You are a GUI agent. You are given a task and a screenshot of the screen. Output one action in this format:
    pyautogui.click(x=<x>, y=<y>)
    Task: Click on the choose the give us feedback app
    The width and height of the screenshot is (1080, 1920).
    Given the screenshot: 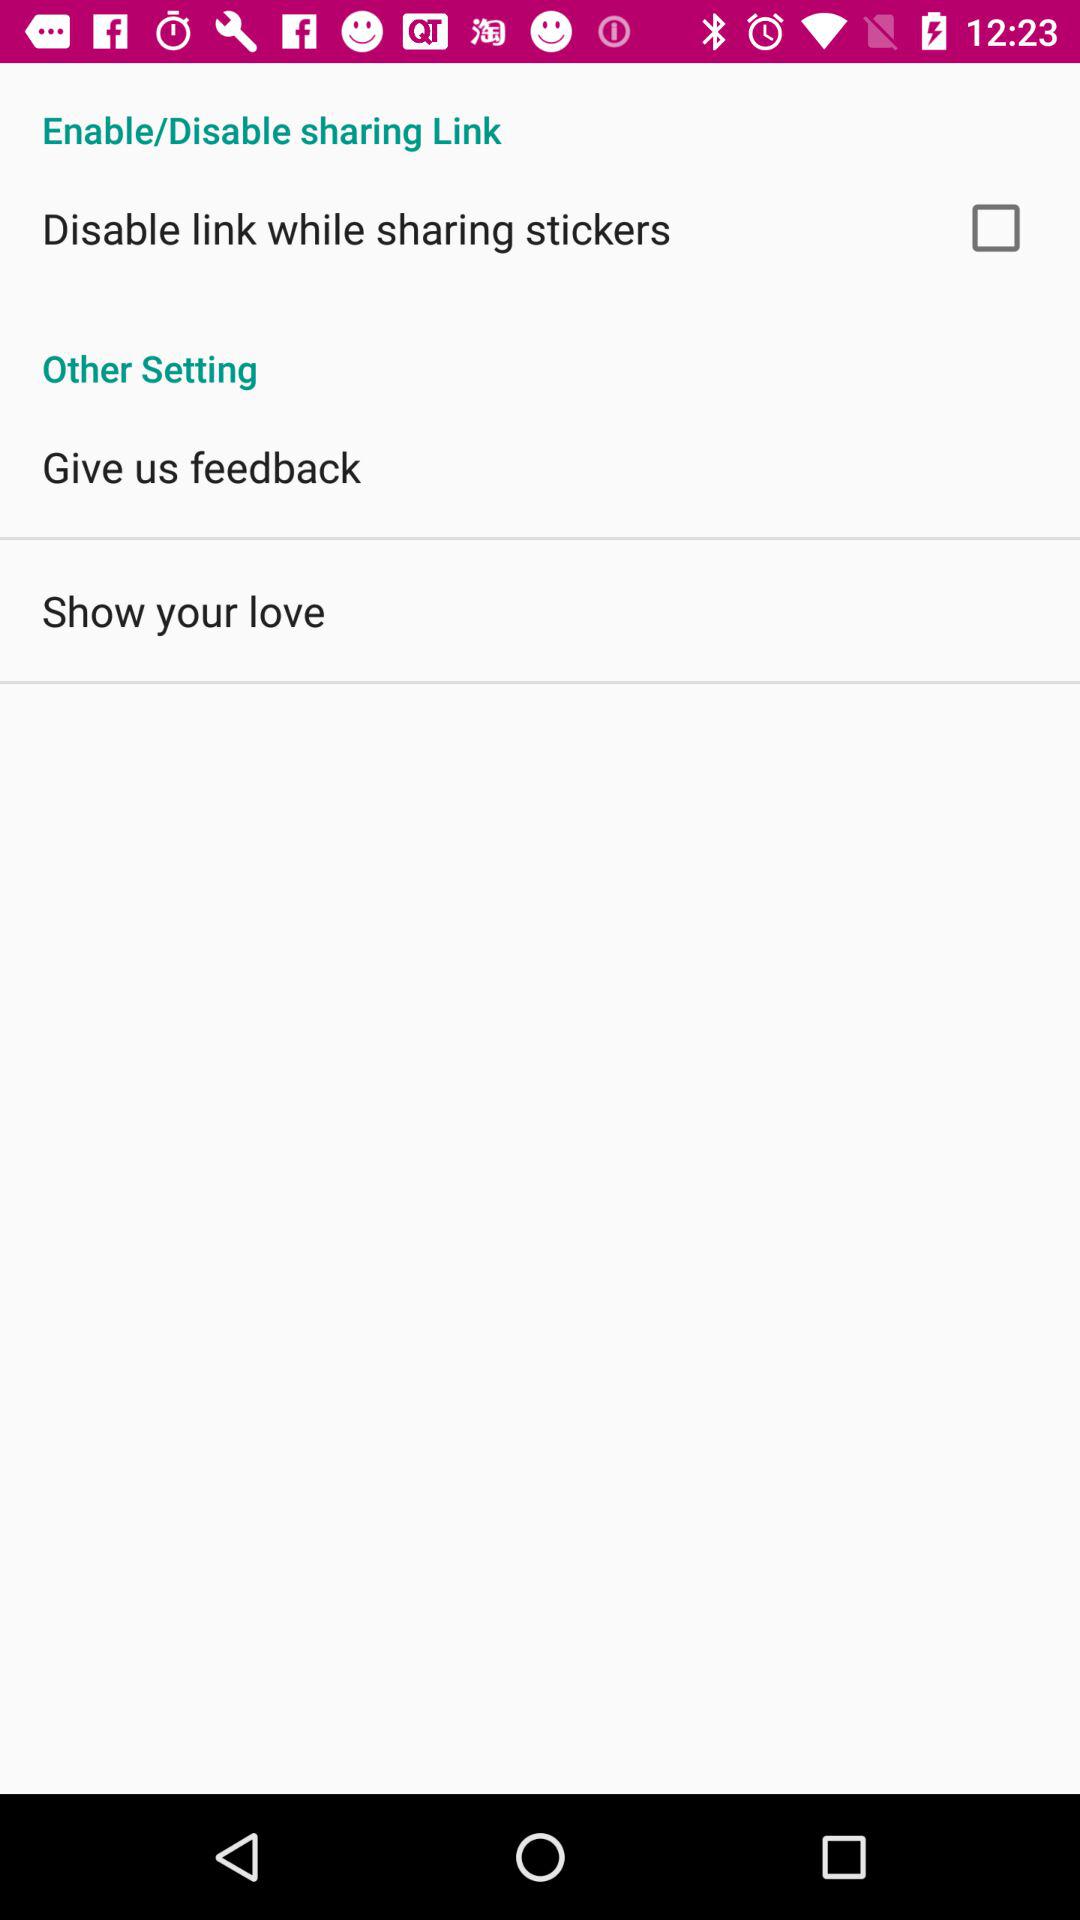 What is the action you would take?
    pyautogui.click(x=201, y=466)
    